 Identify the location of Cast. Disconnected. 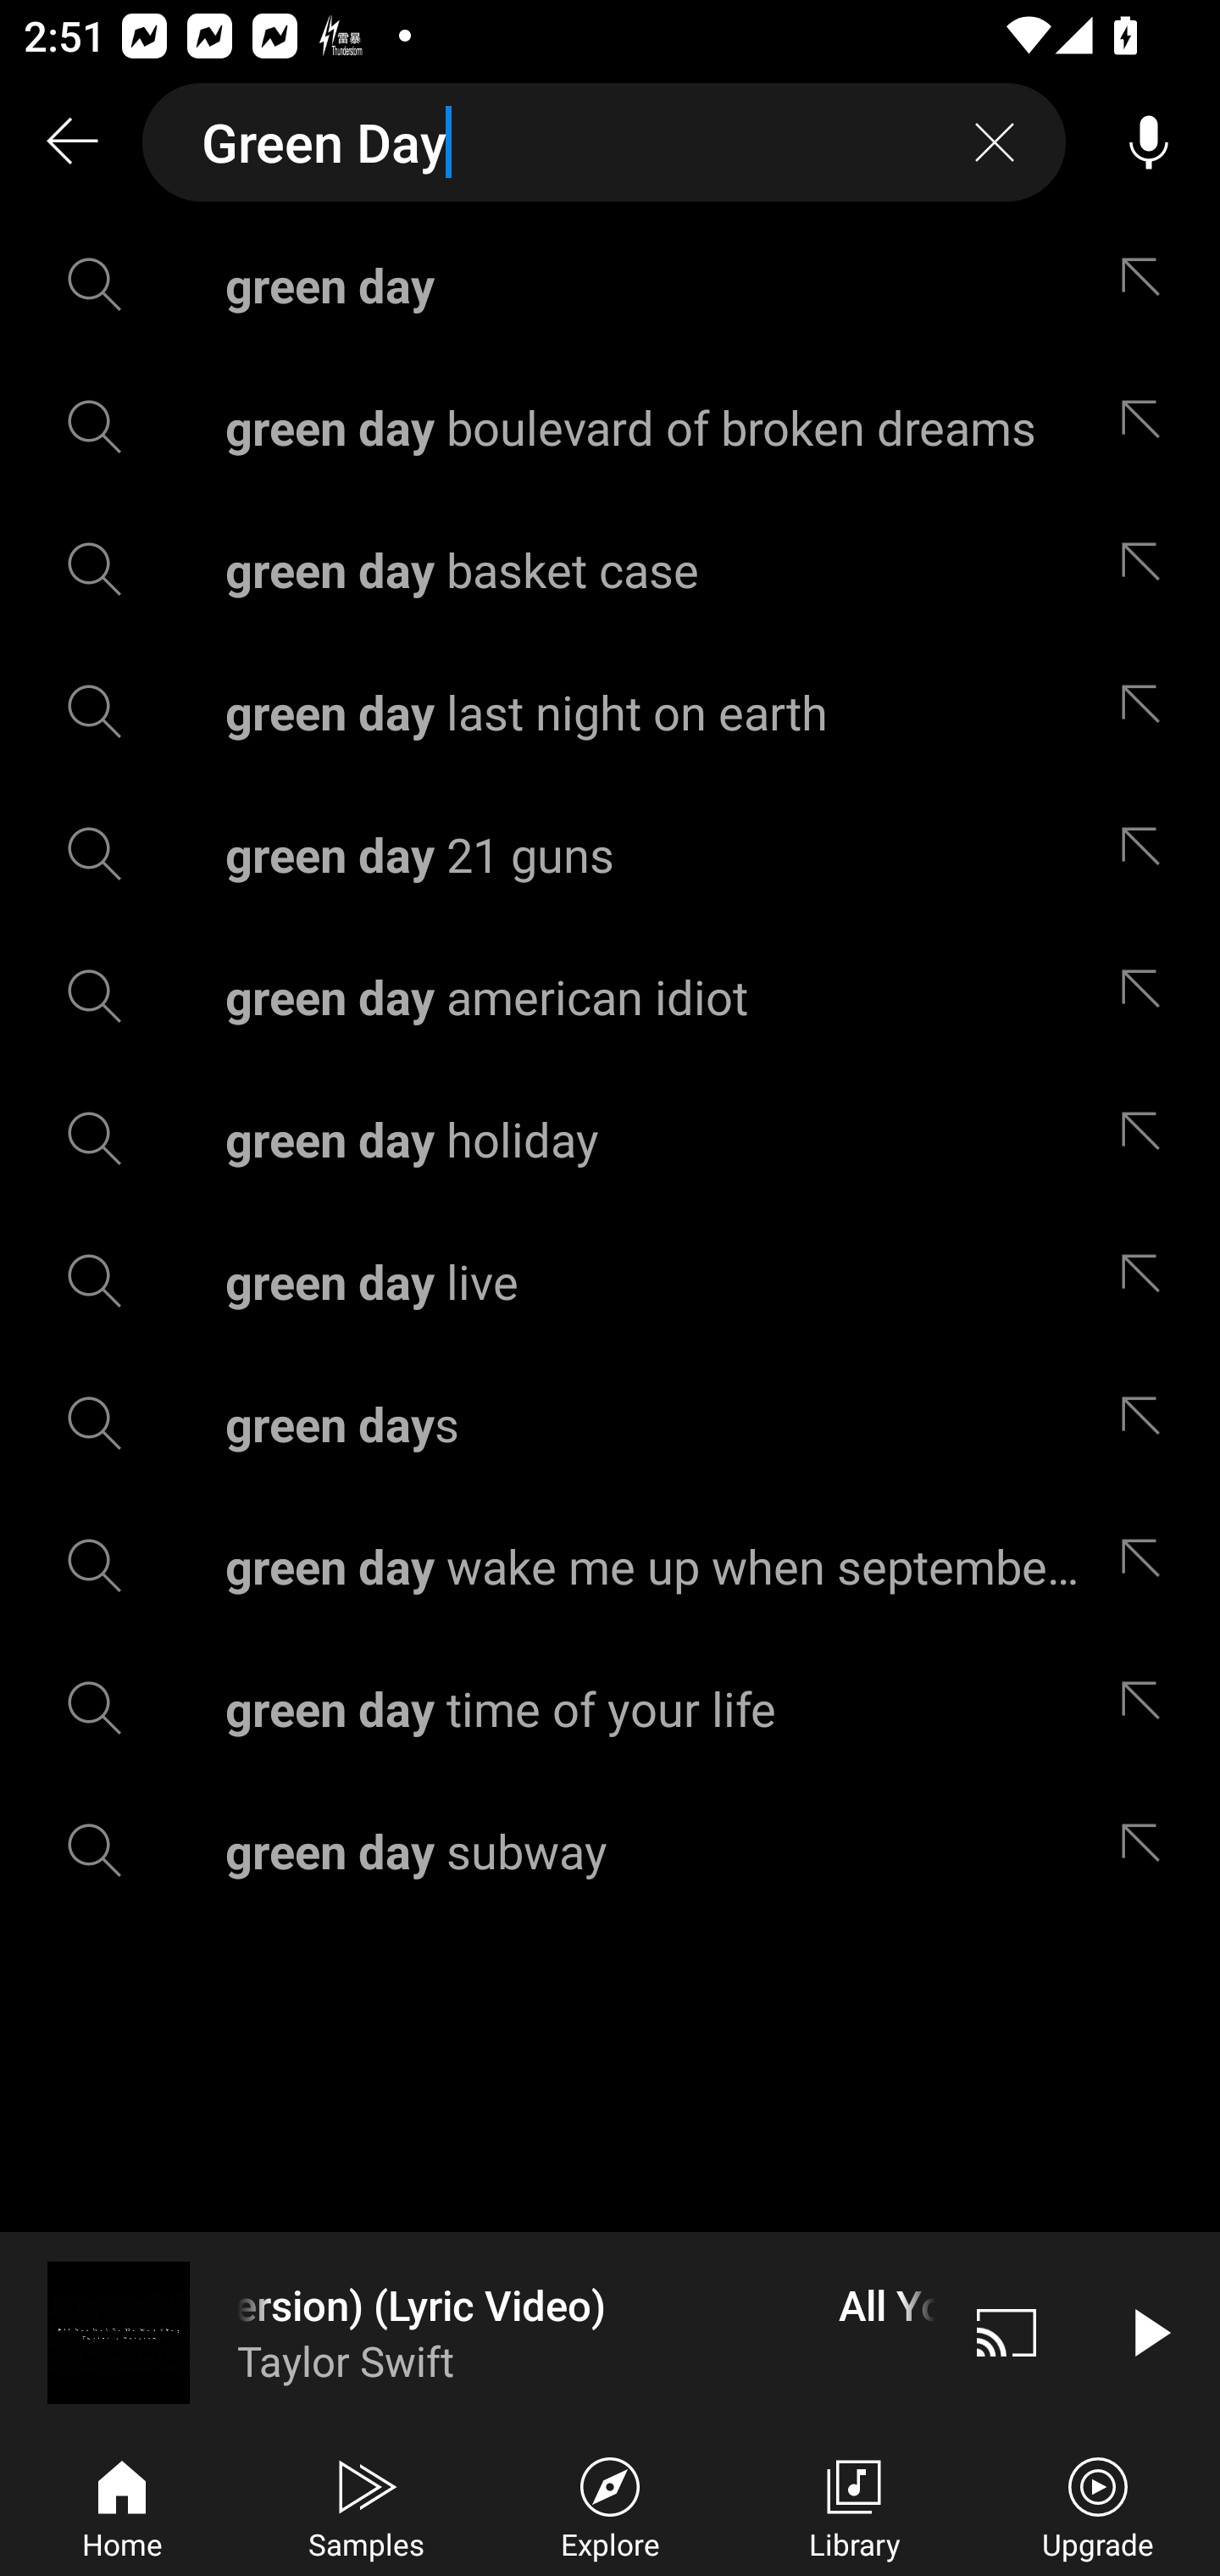
(1006, 2332).